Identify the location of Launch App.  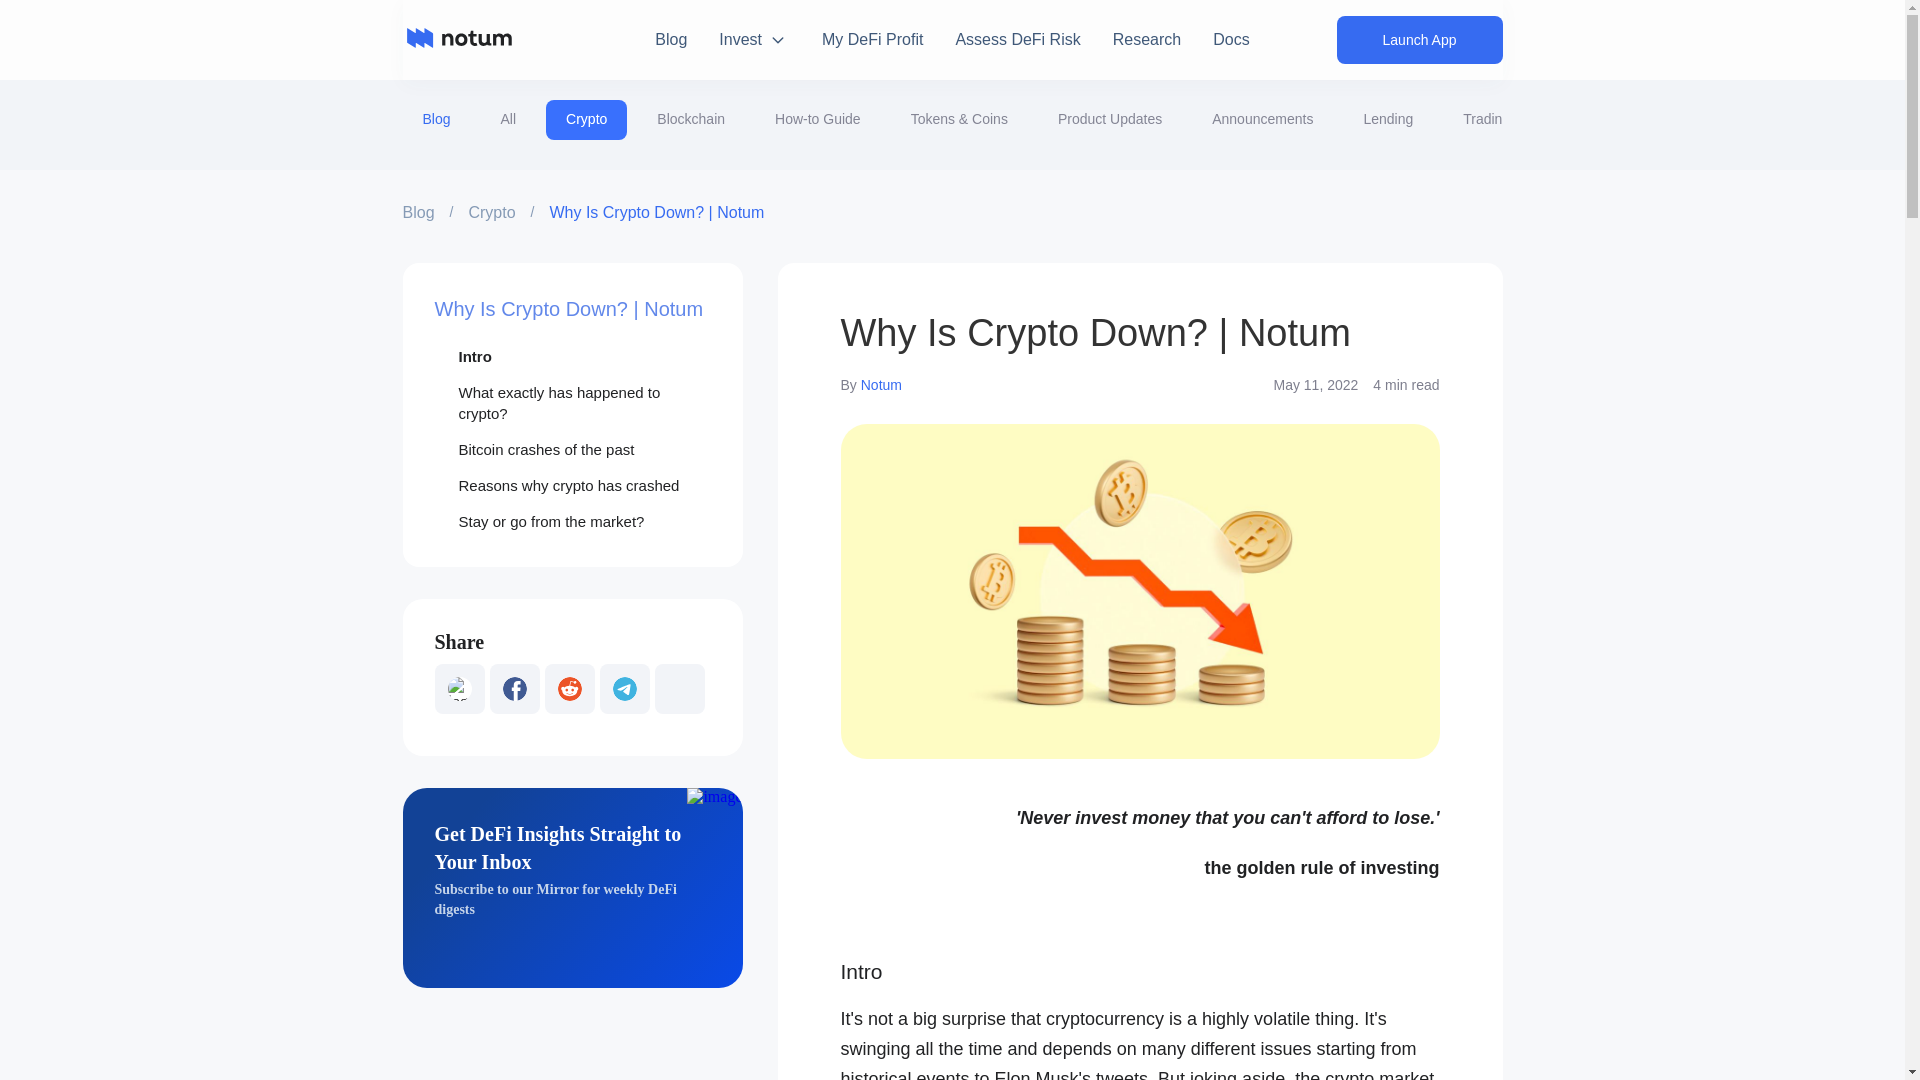
(1420, 40).